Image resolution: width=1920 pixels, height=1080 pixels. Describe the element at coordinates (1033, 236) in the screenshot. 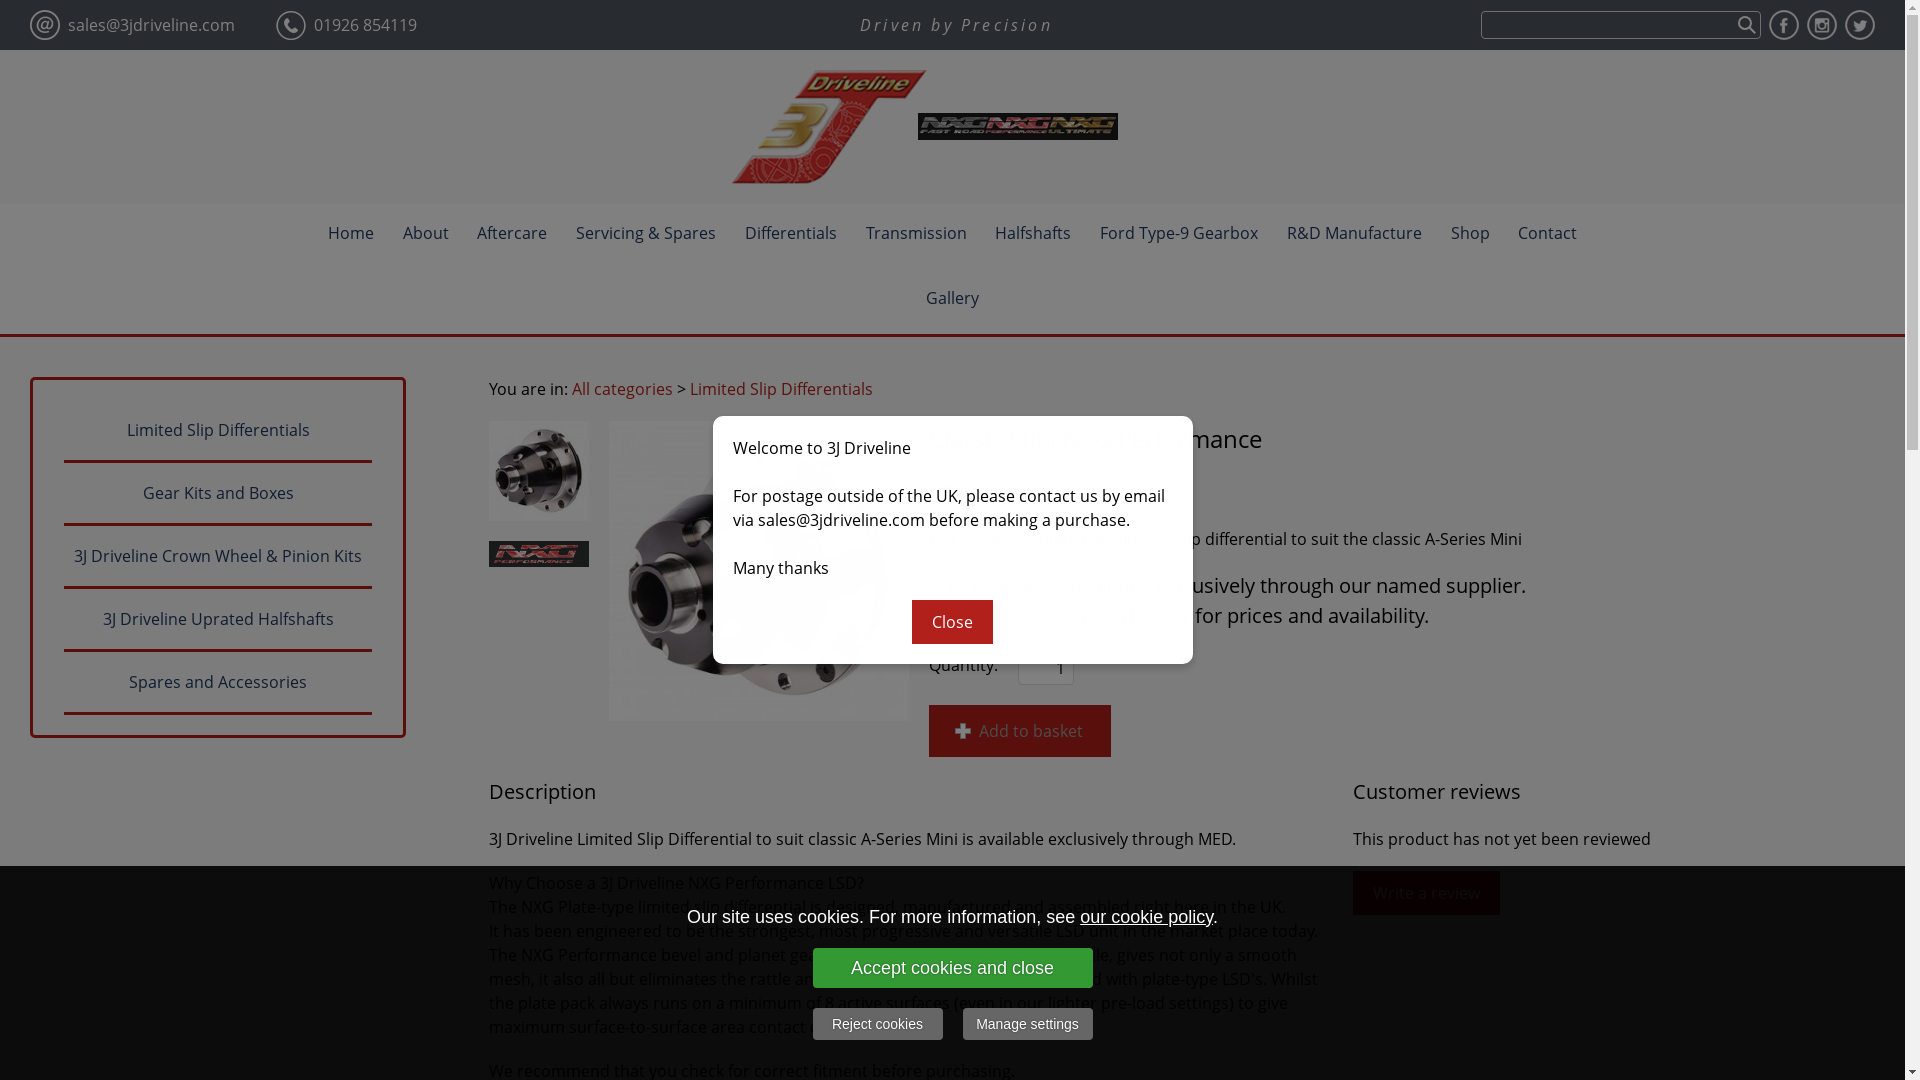

I see `Halfshafts` at that location.